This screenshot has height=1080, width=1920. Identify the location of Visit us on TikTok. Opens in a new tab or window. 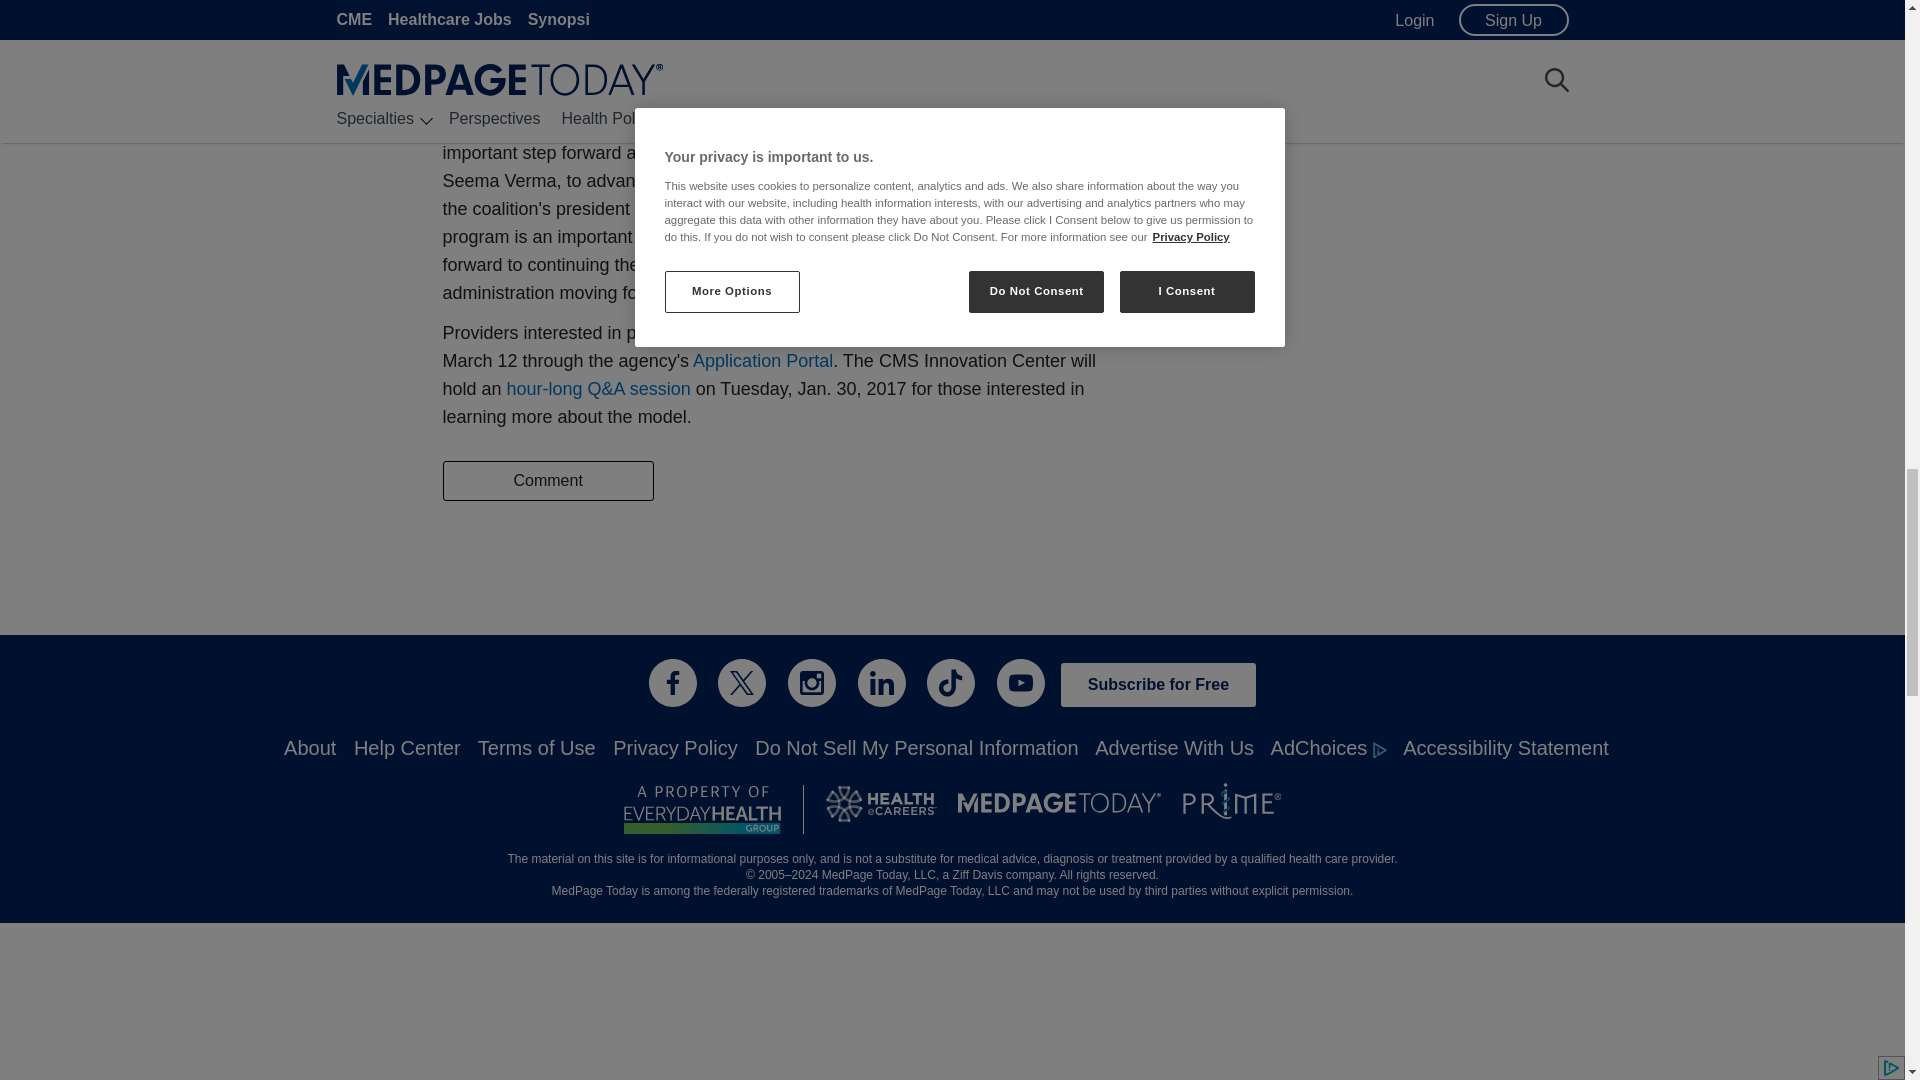
(951, 682).